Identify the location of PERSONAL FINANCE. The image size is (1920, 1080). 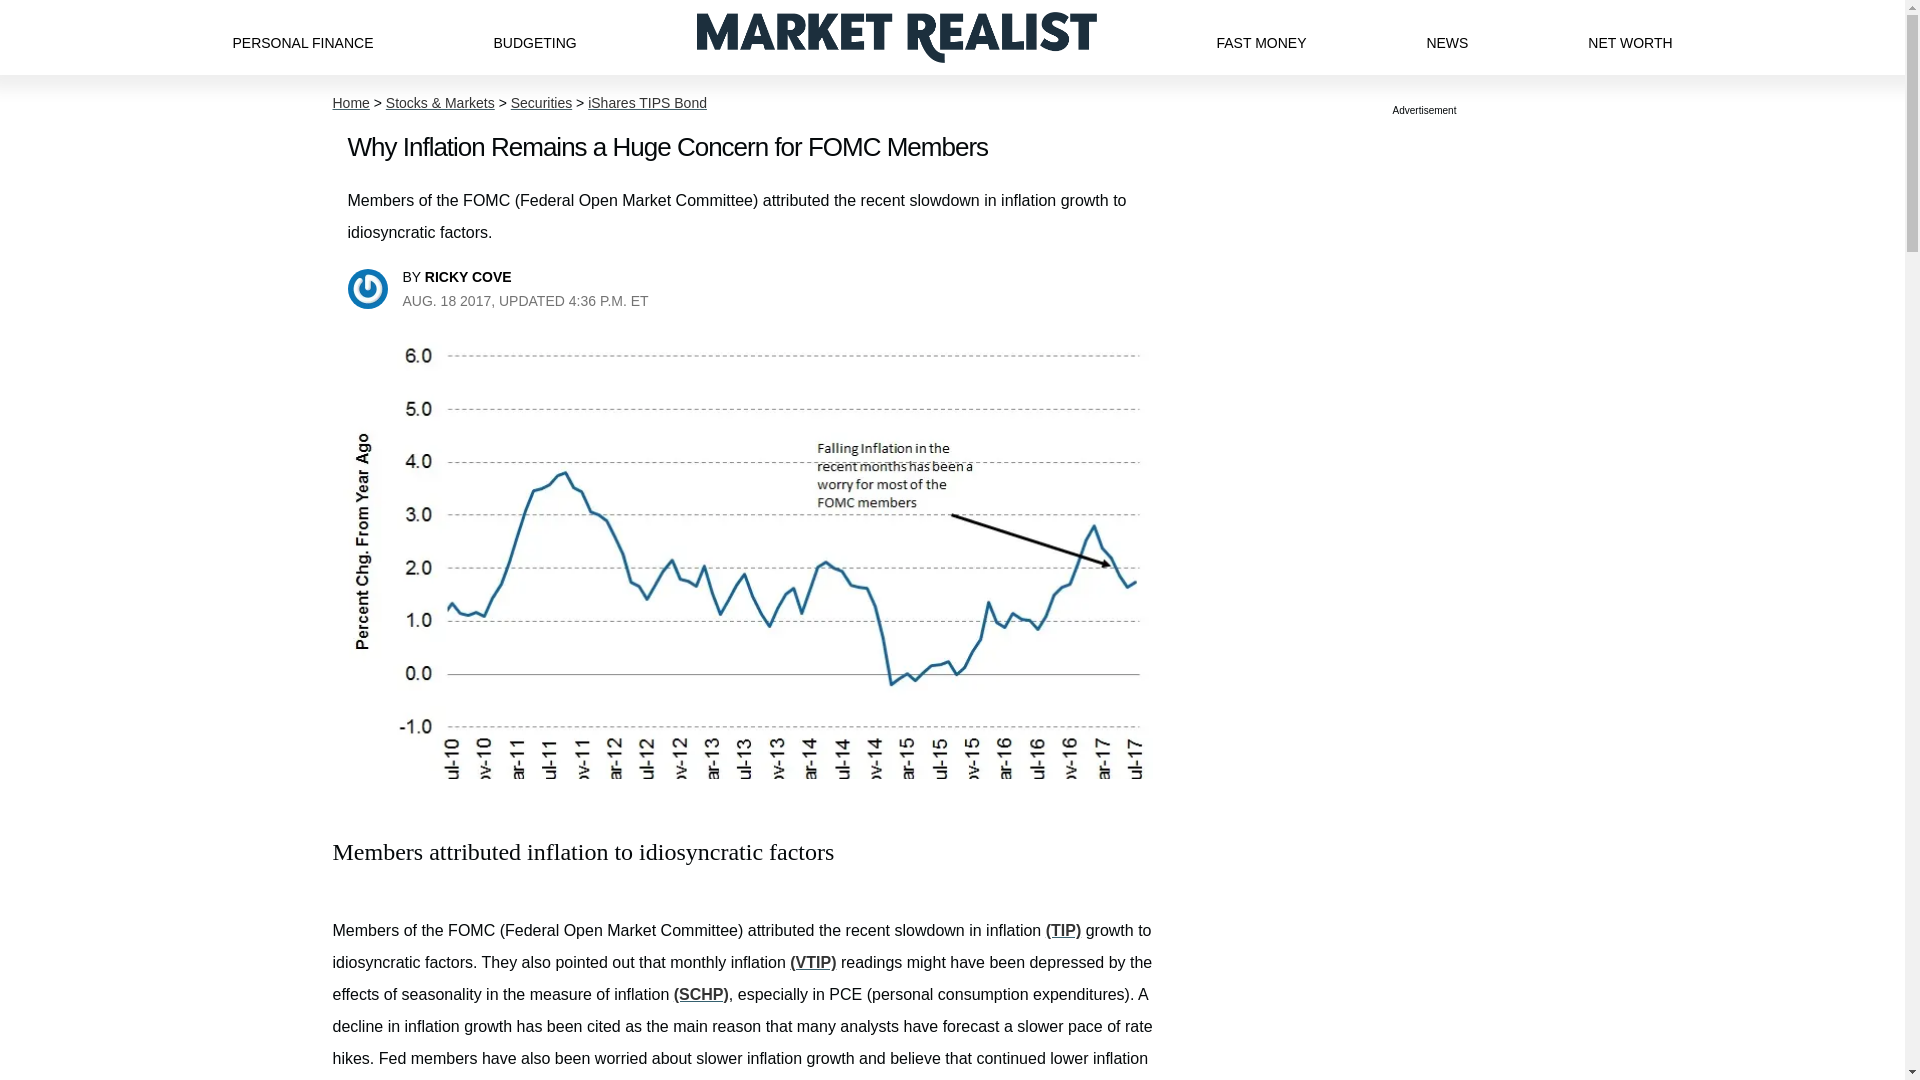
(302, 37).